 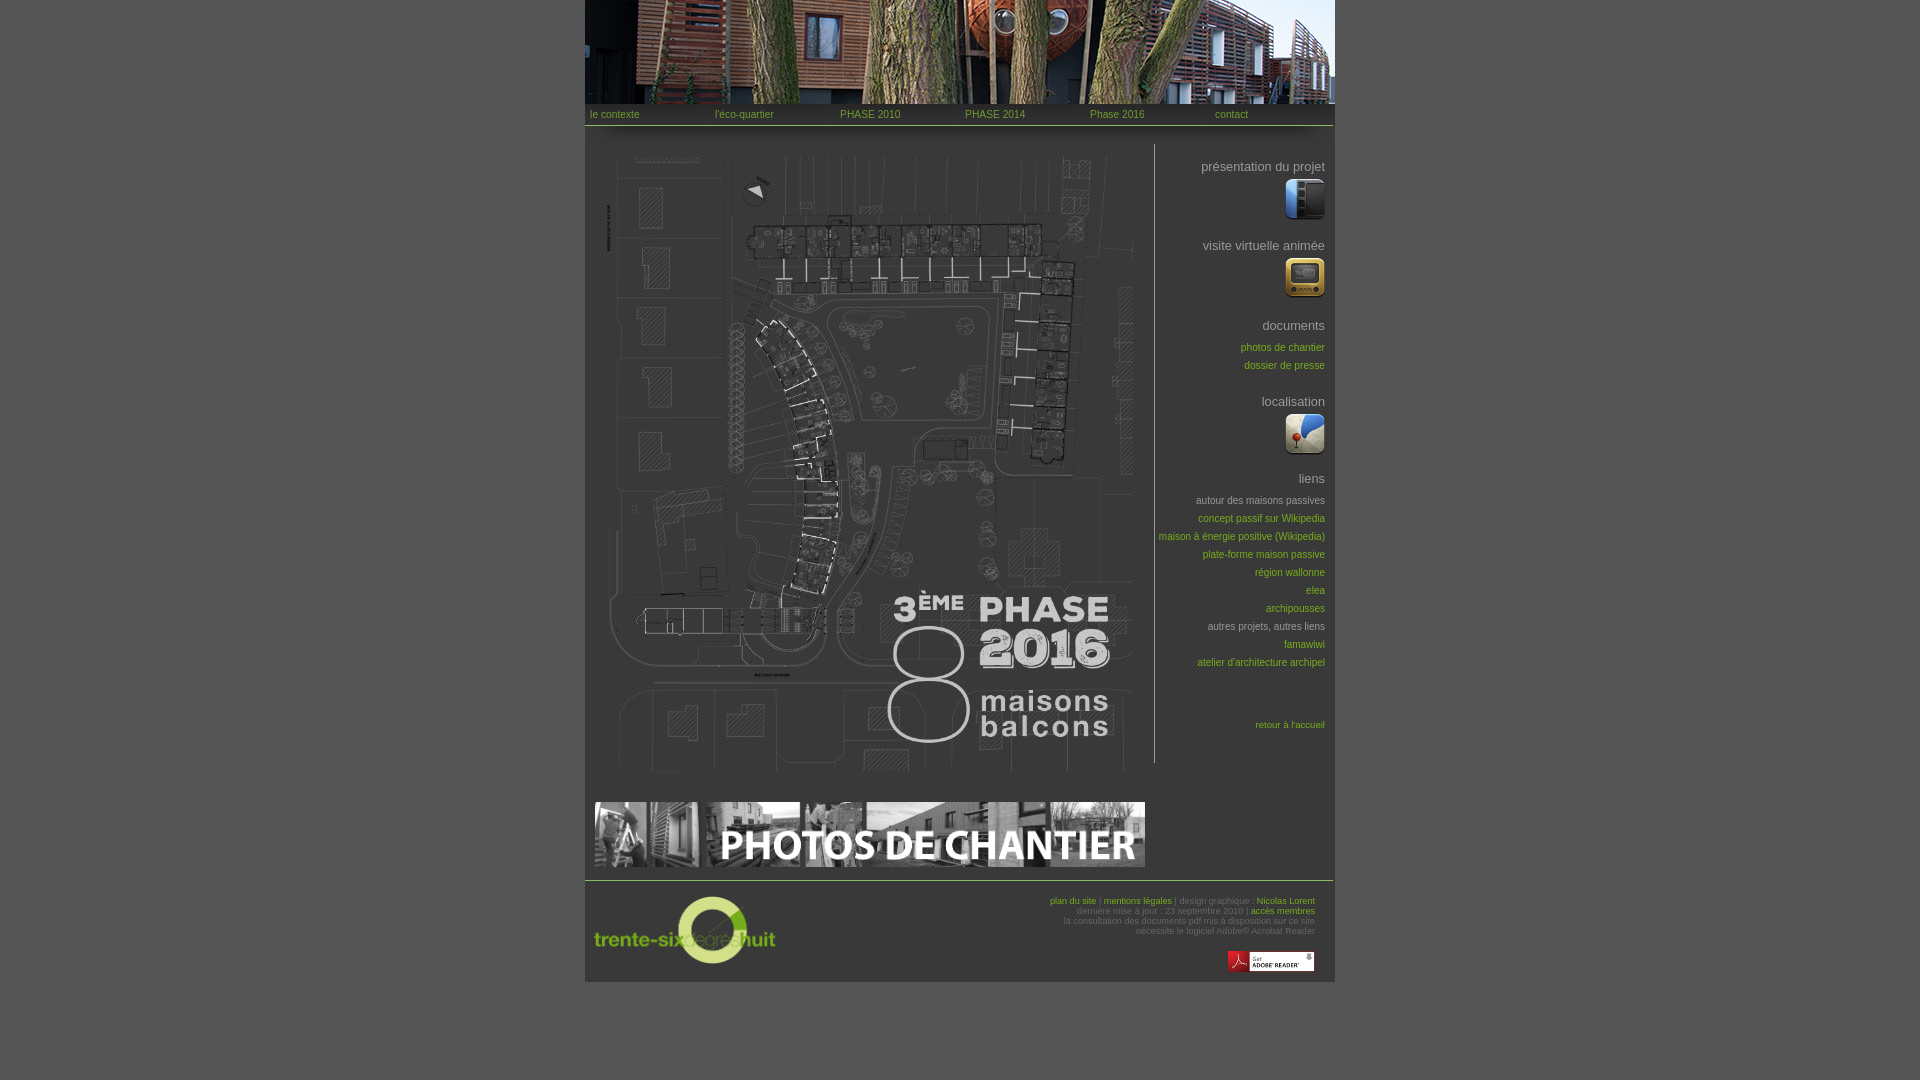 What do you see at coordinates (1286, 901) in the screenshot?
I see `Nicolas Lorent` at bounding box center [1286, 901].